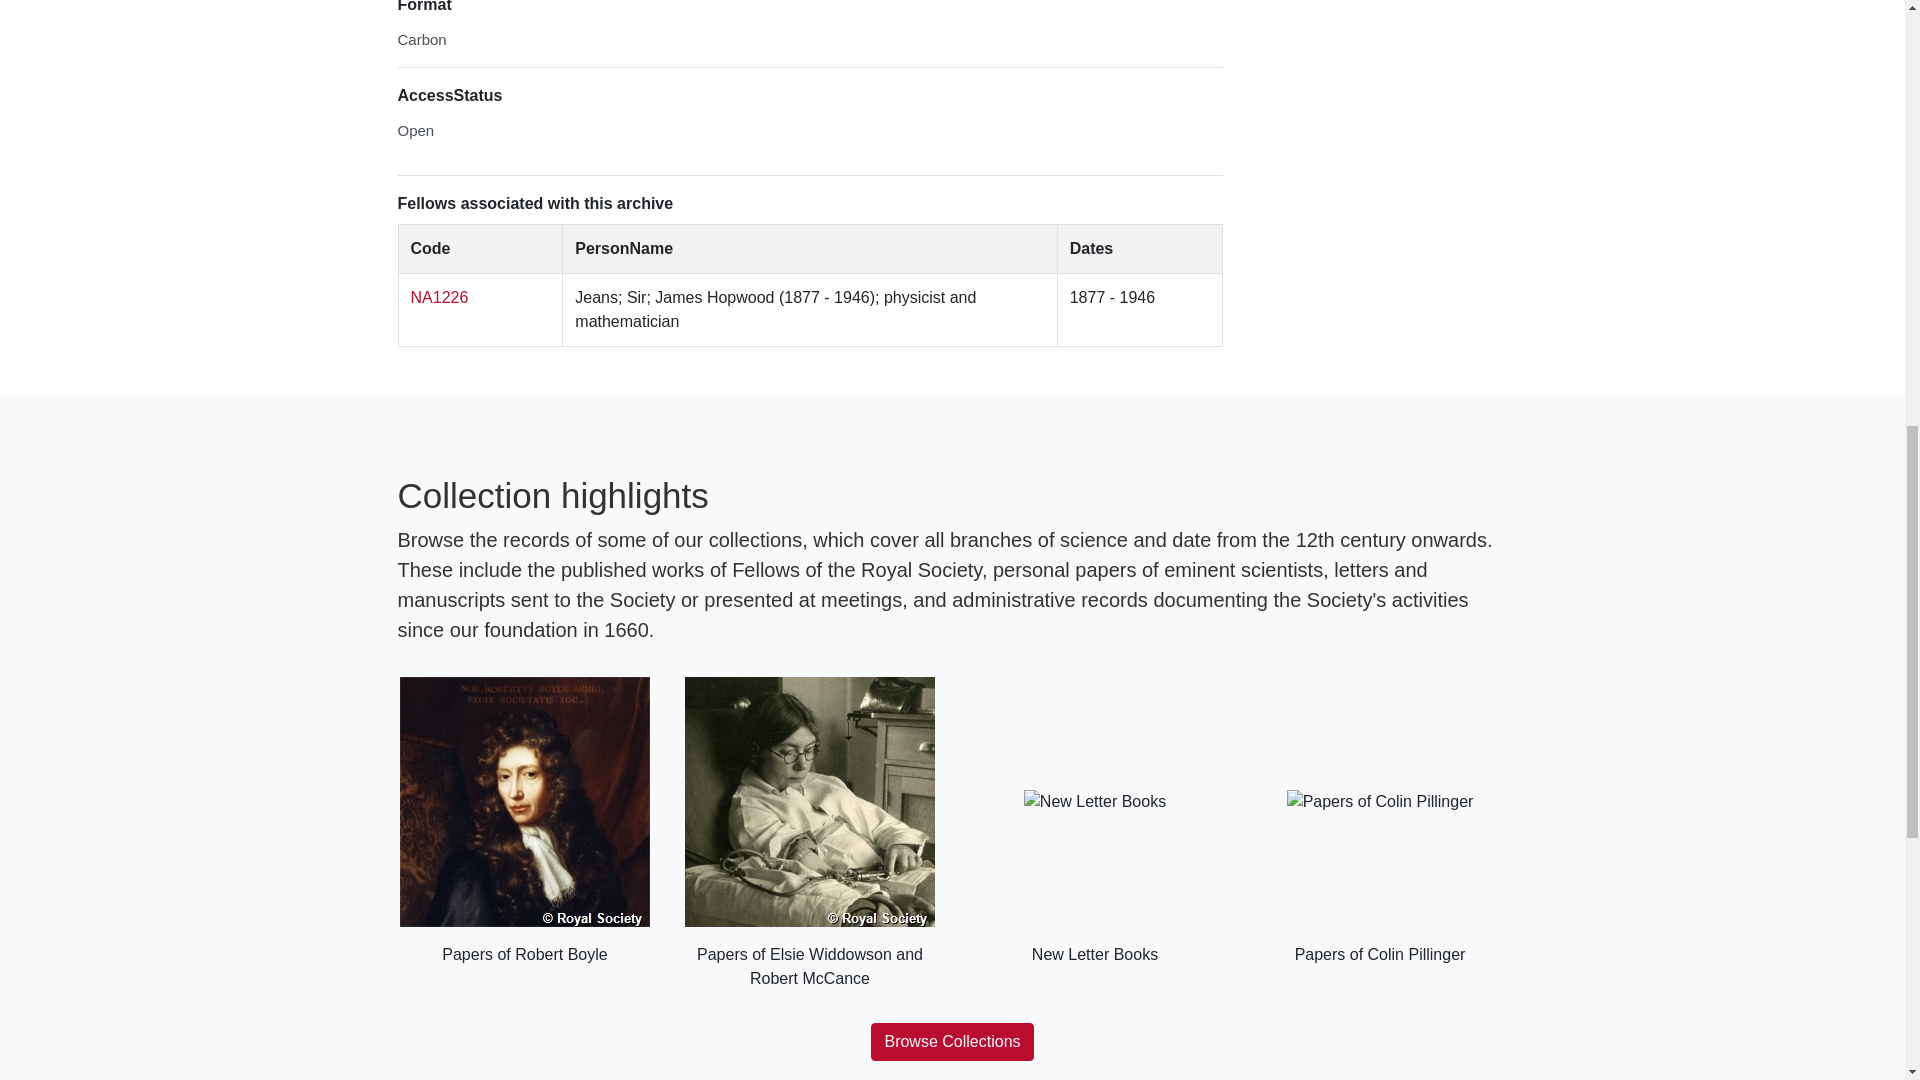 This screenshot has height=1080, width=1920. I want to click on Papers of Colin Pillinger, so click(1379, 822).